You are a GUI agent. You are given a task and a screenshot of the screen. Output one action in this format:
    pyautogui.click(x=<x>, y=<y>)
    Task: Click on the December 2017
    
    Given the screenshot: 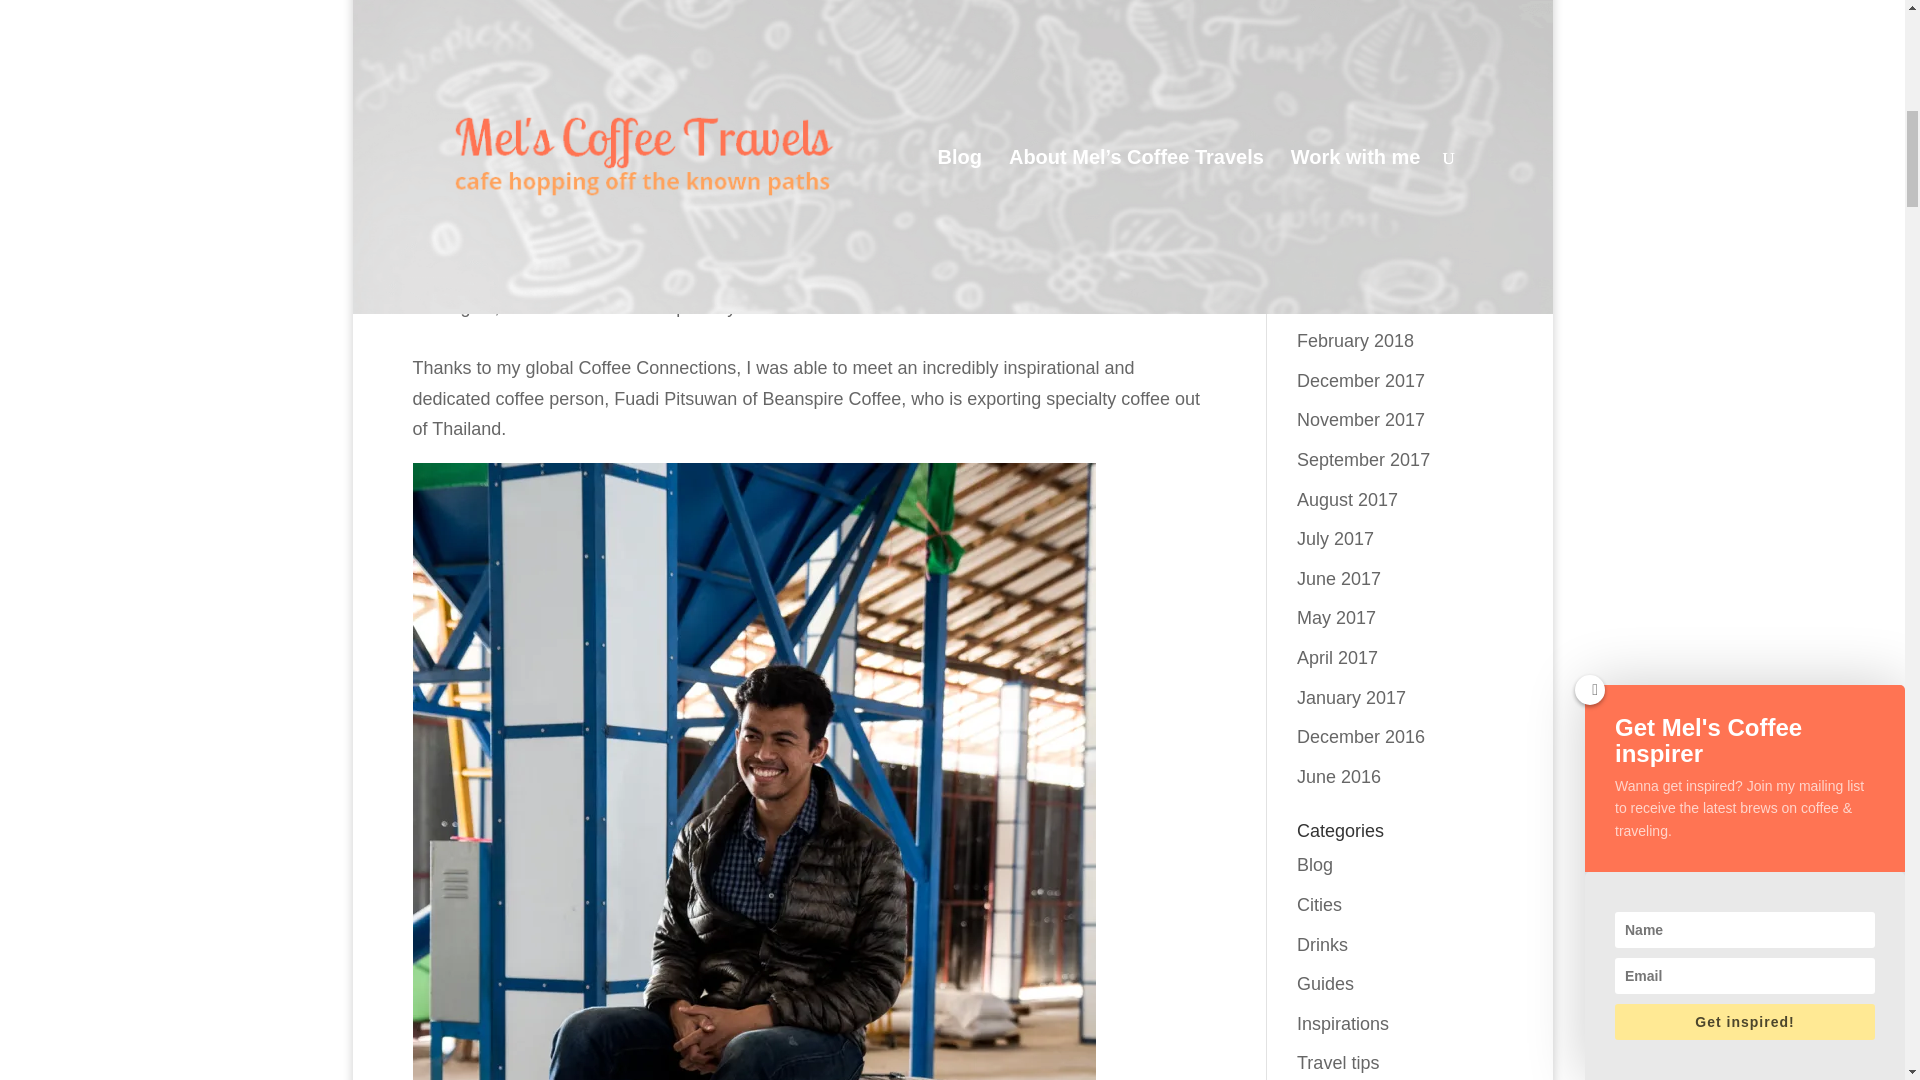 What is the action you would take?
    pyautogui.click(x=1360, y=380)
    